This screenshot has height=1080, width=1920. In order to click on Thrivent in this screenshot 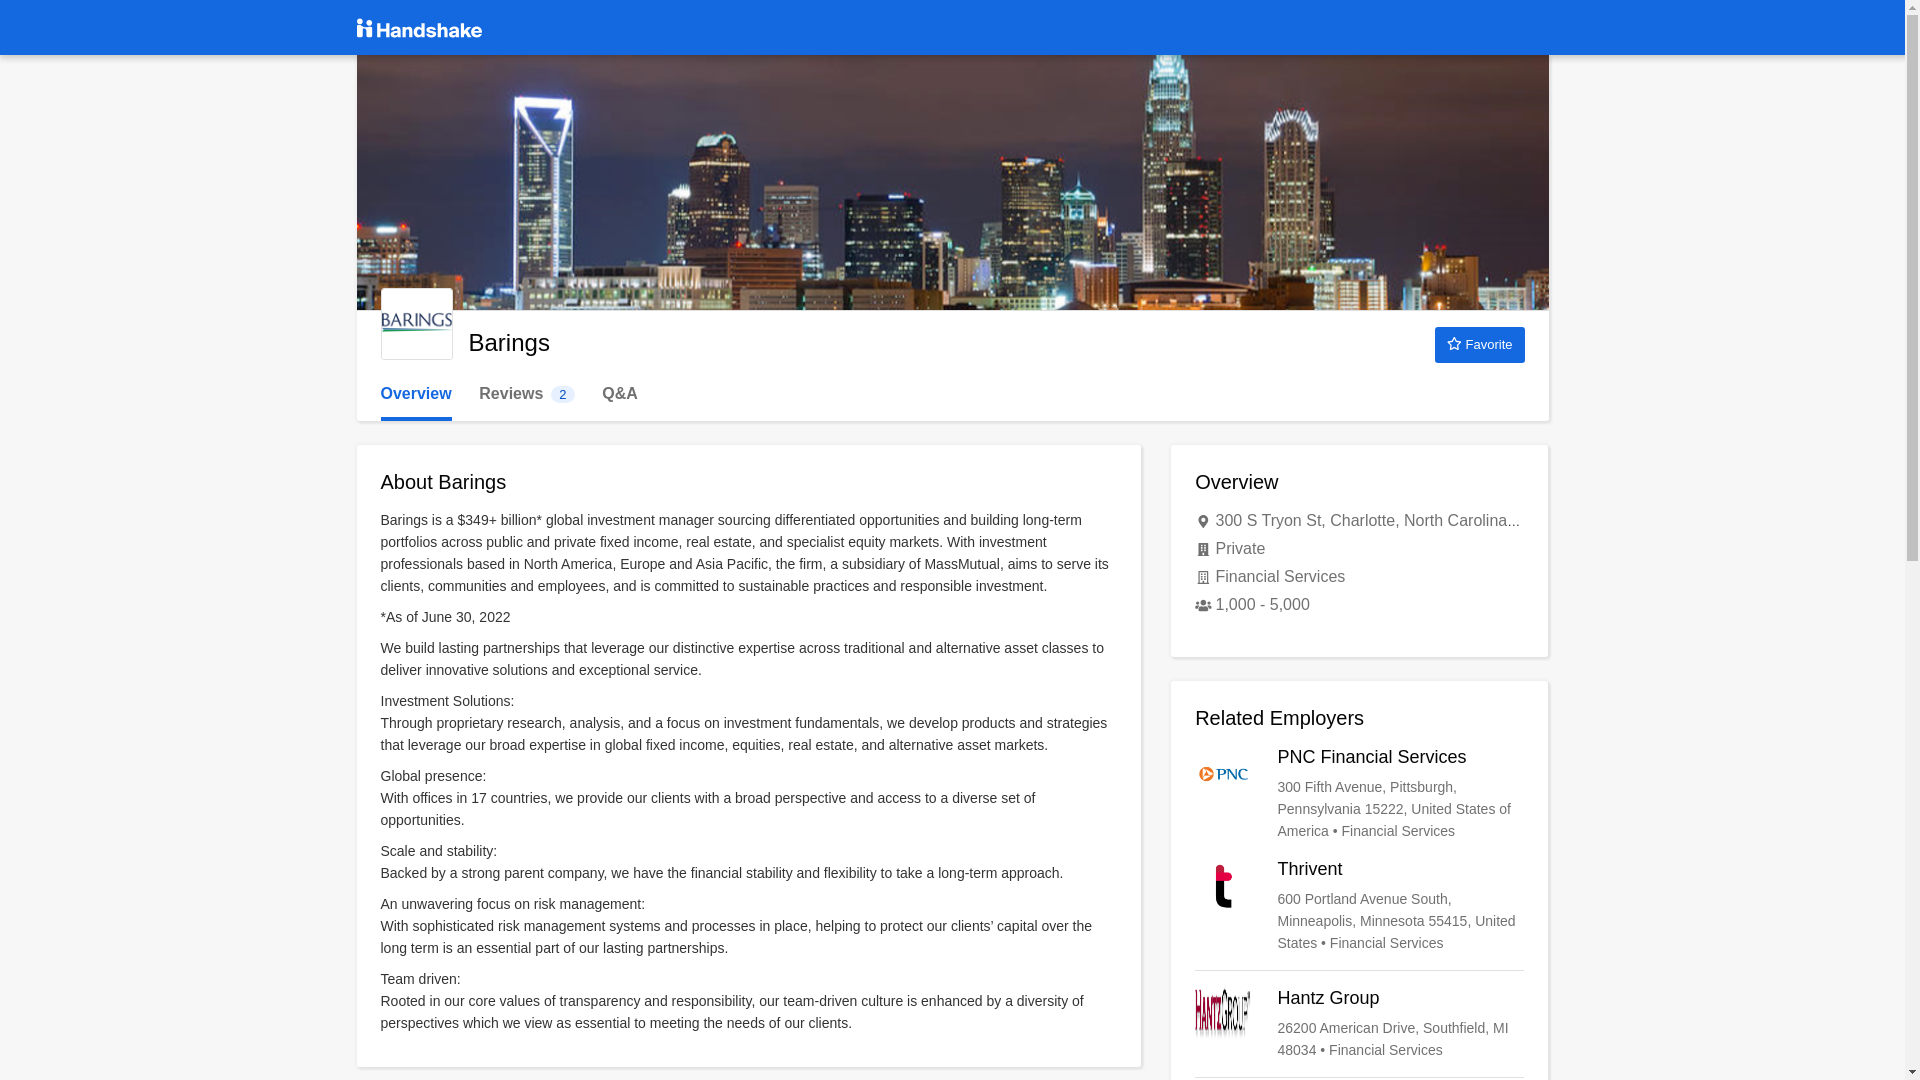, I will do `click(1359, 905)`.